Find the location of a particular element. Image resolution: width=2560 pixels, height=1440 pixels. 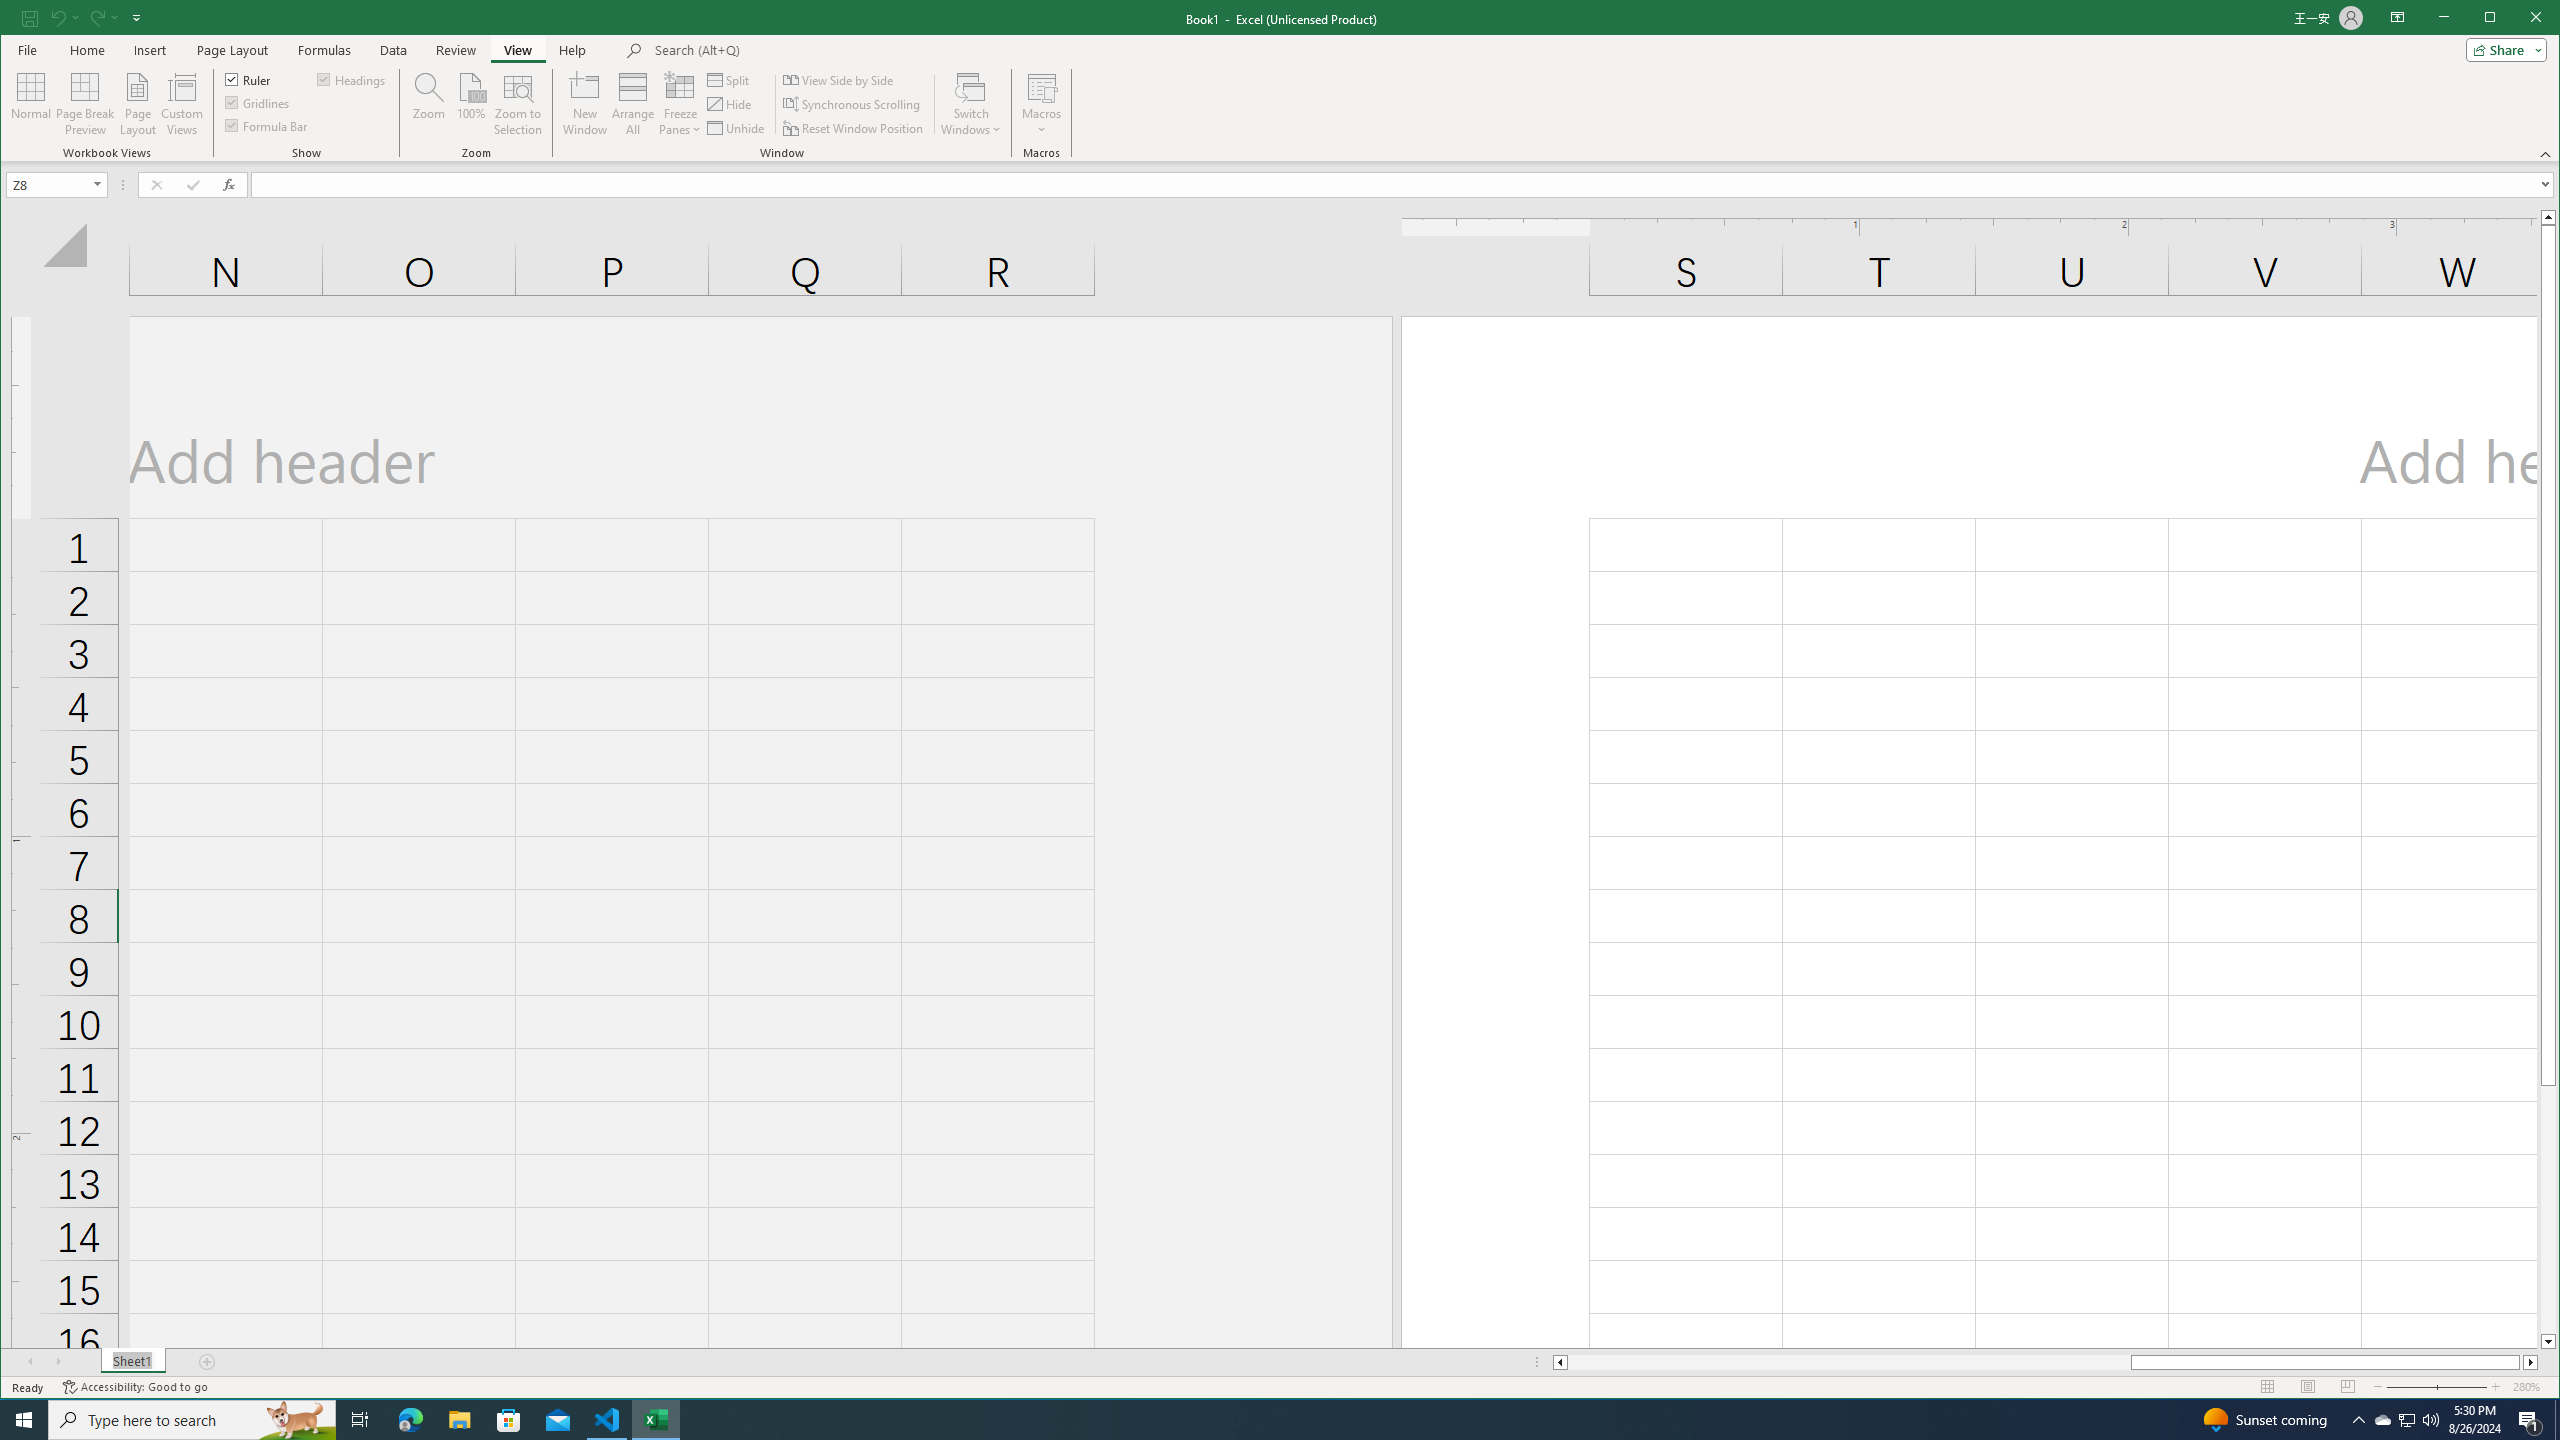

Excel - 1 running window is located at coordinates (656, 1420).